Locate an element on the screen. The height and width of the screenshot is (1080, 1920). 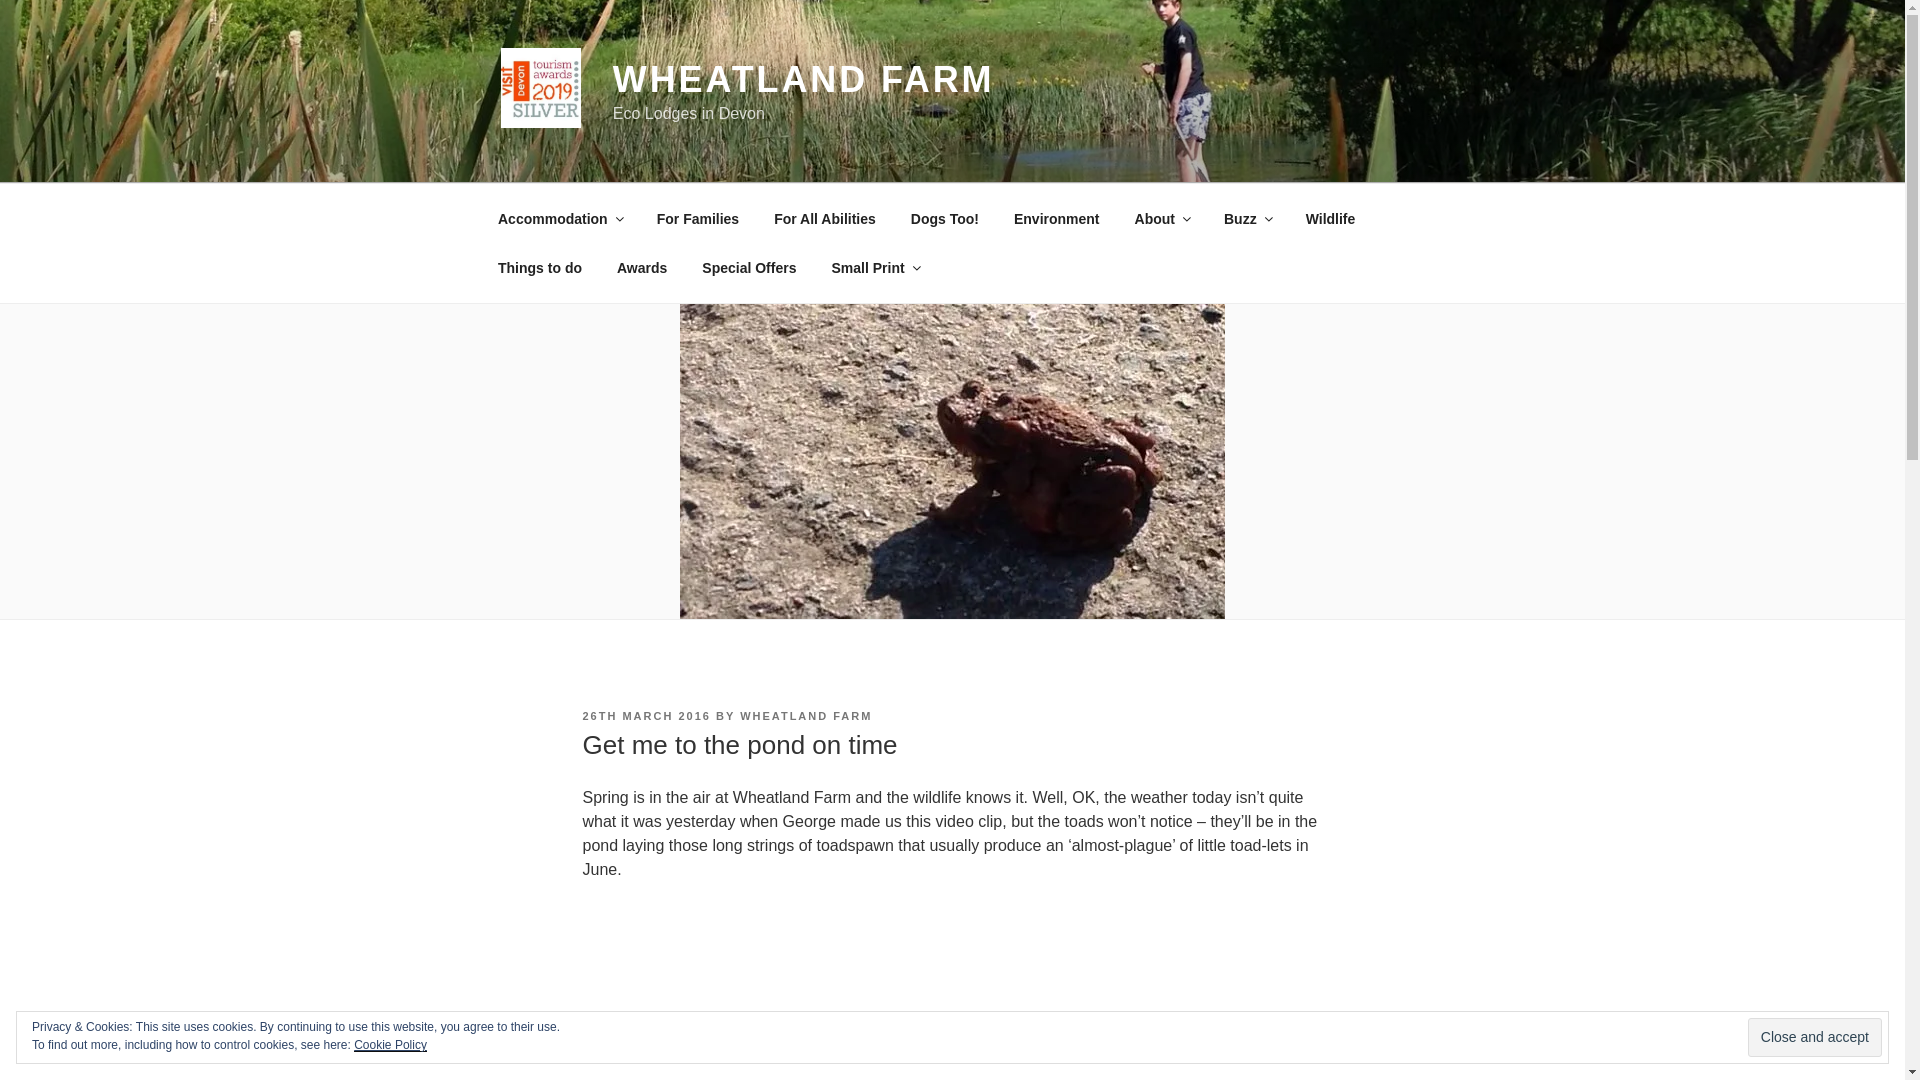
Dogs Too! is located at coordinates (944, 218).